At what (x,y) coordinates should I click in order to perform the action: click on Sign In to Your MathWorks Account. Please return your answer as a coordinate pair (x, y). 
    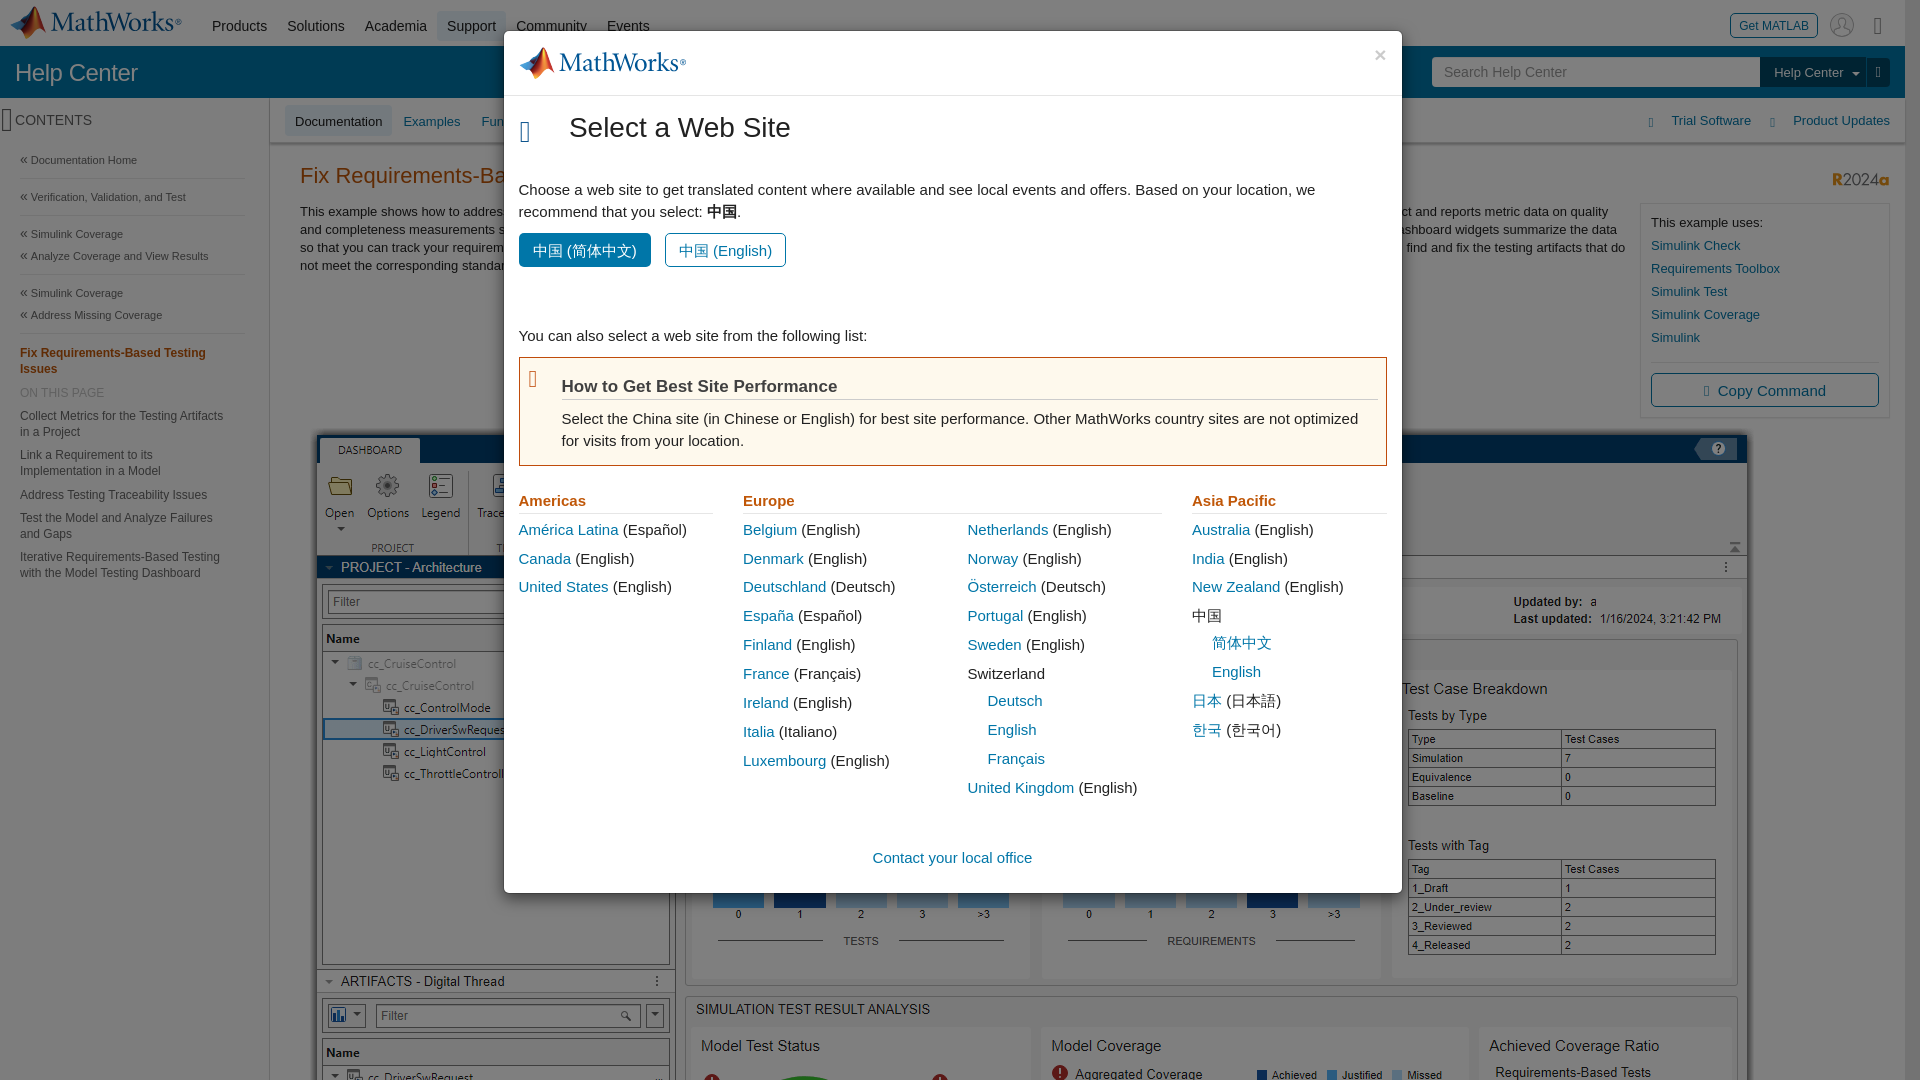
    Looking at the image, I should click on (1842, 24).